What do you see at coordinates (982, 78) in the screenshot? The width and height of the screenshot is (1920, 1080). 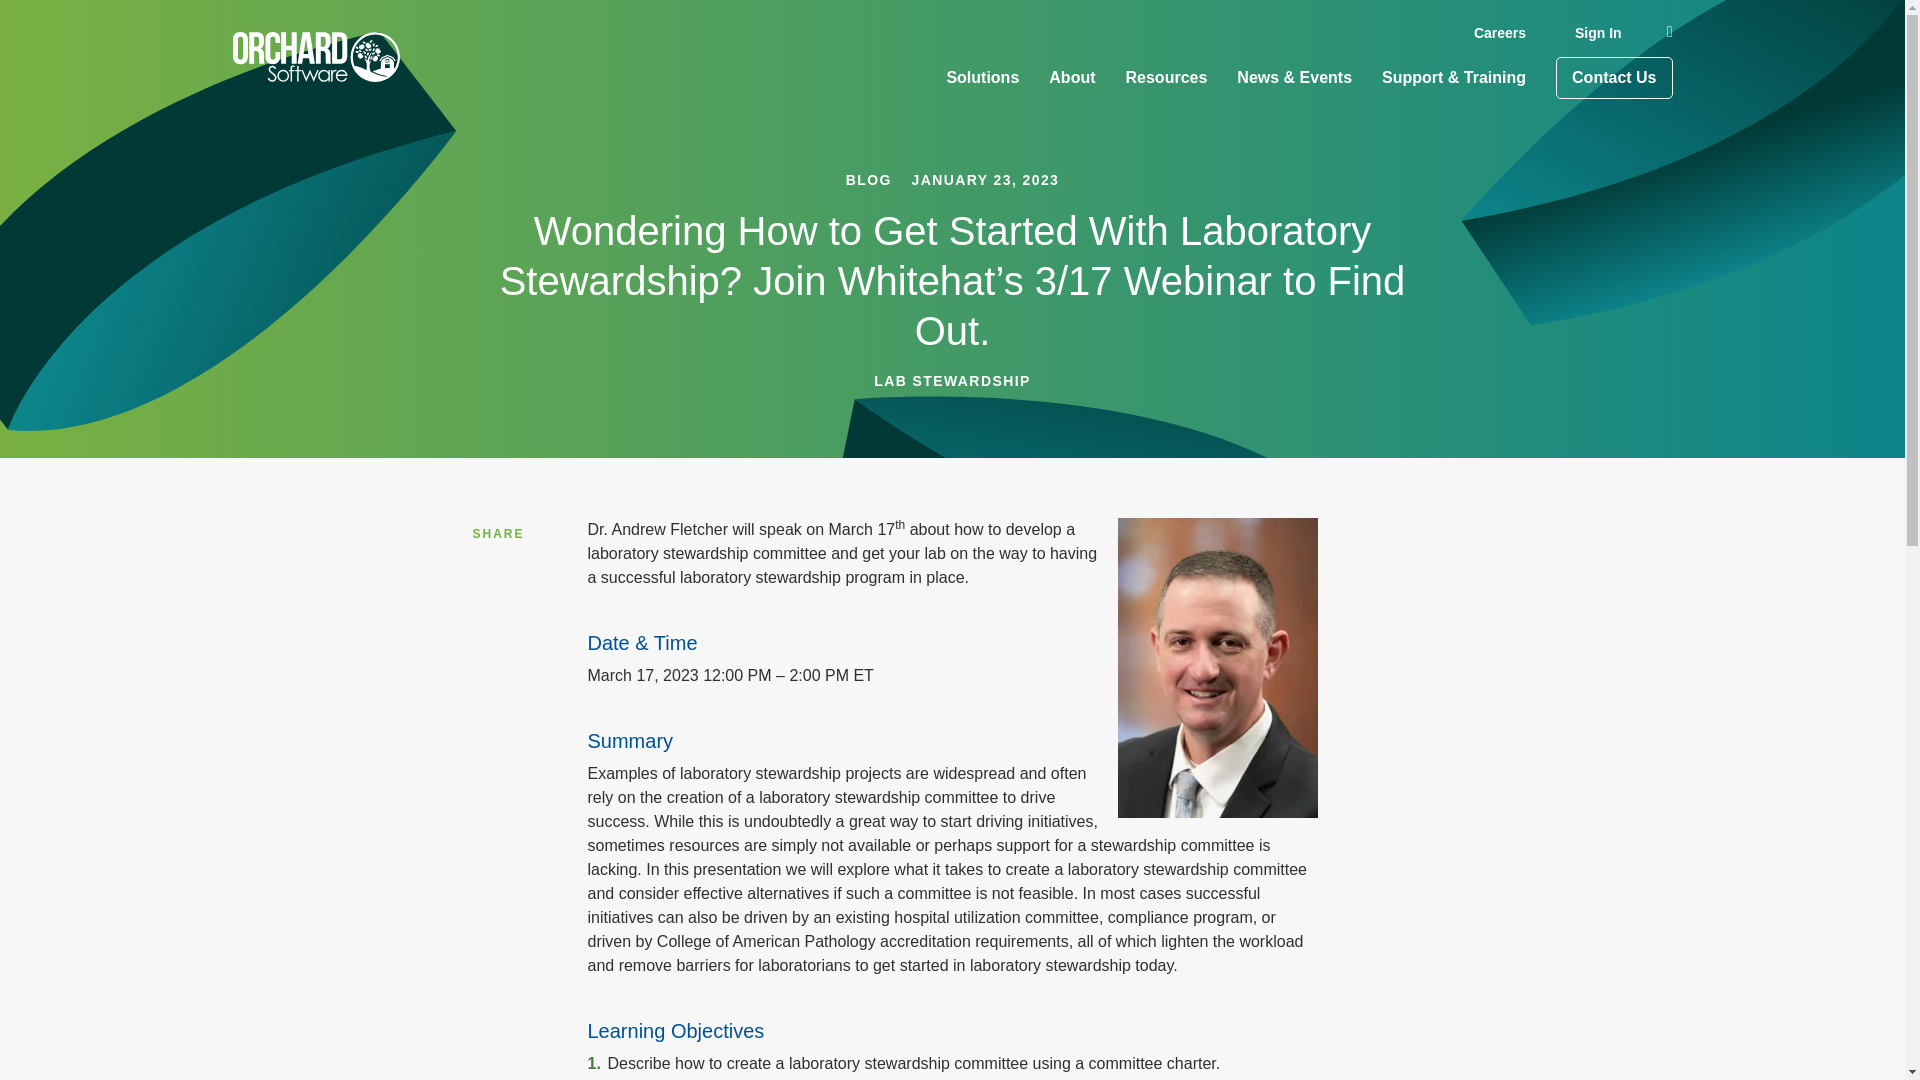 I see `Solutions` at bounding box center [982, 78].